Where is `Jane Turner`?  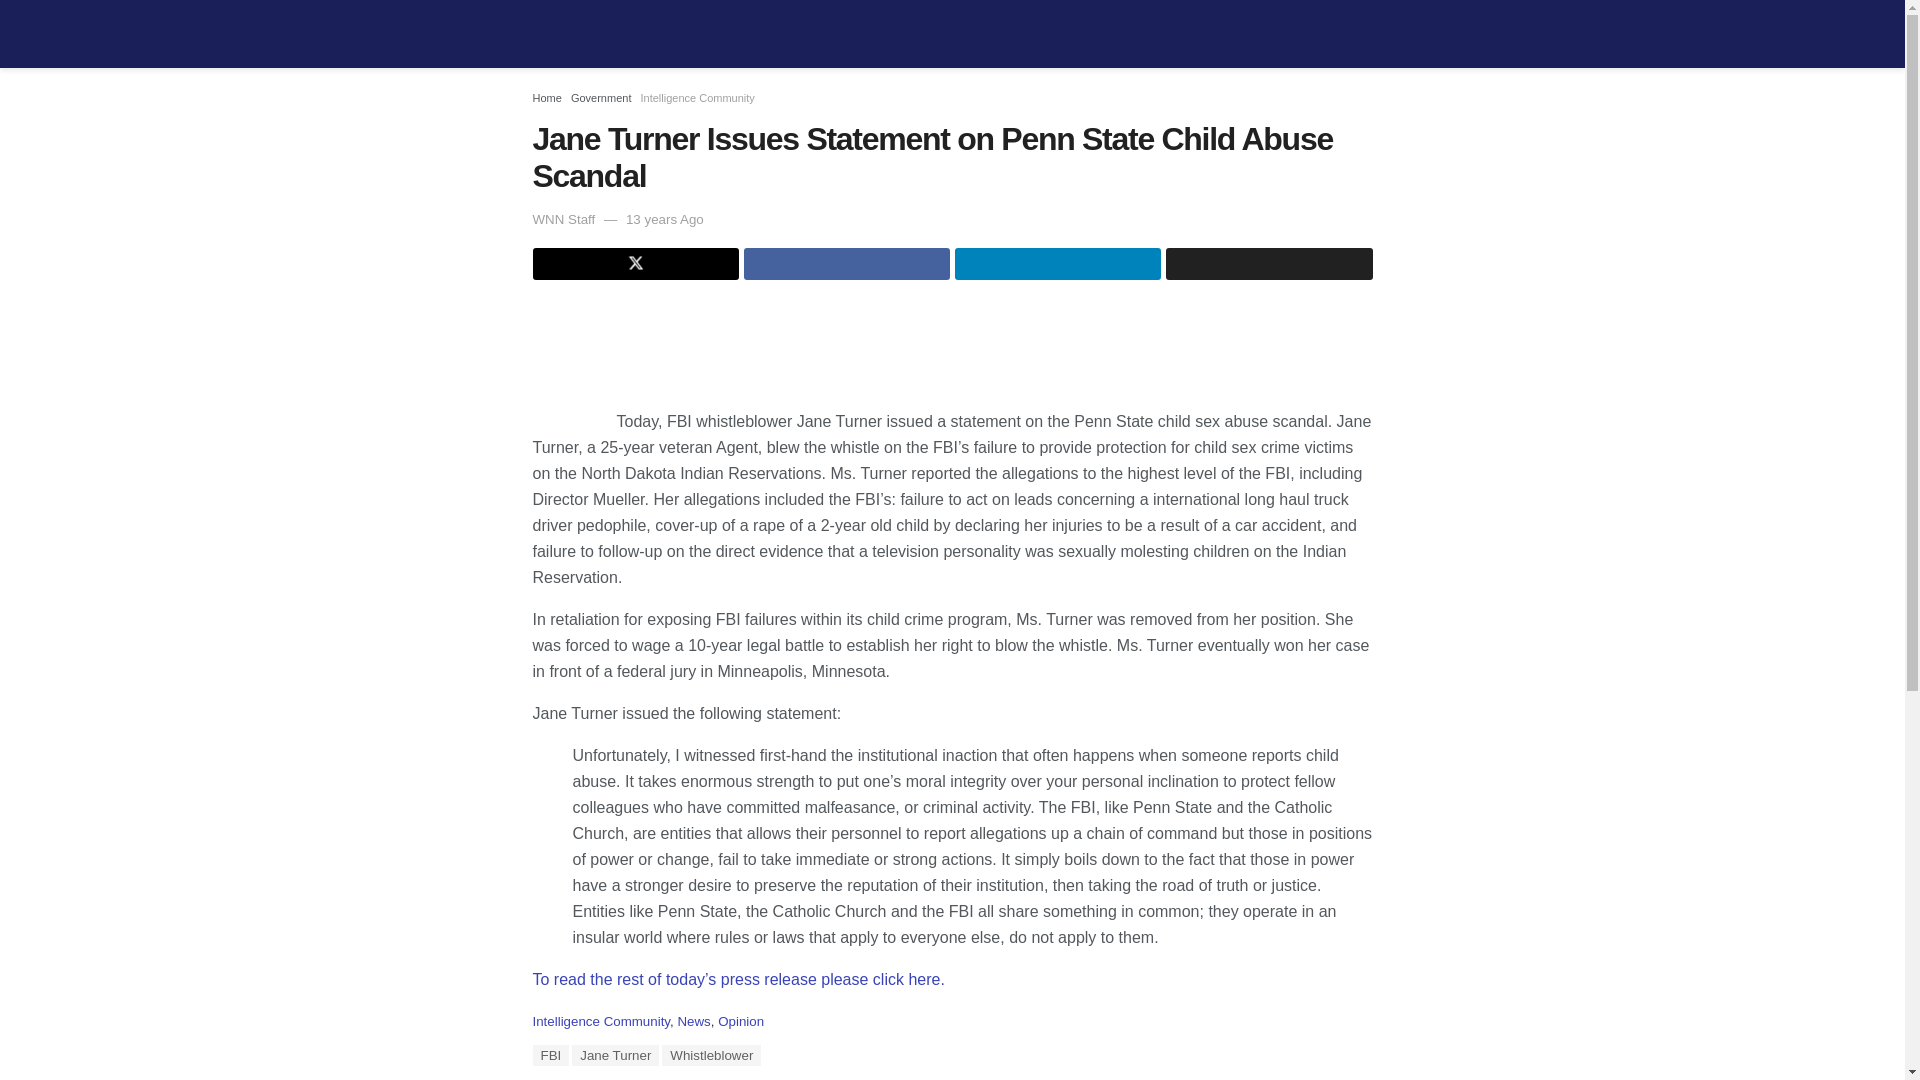
Jane Turner is located at coordinates (615, 1055).